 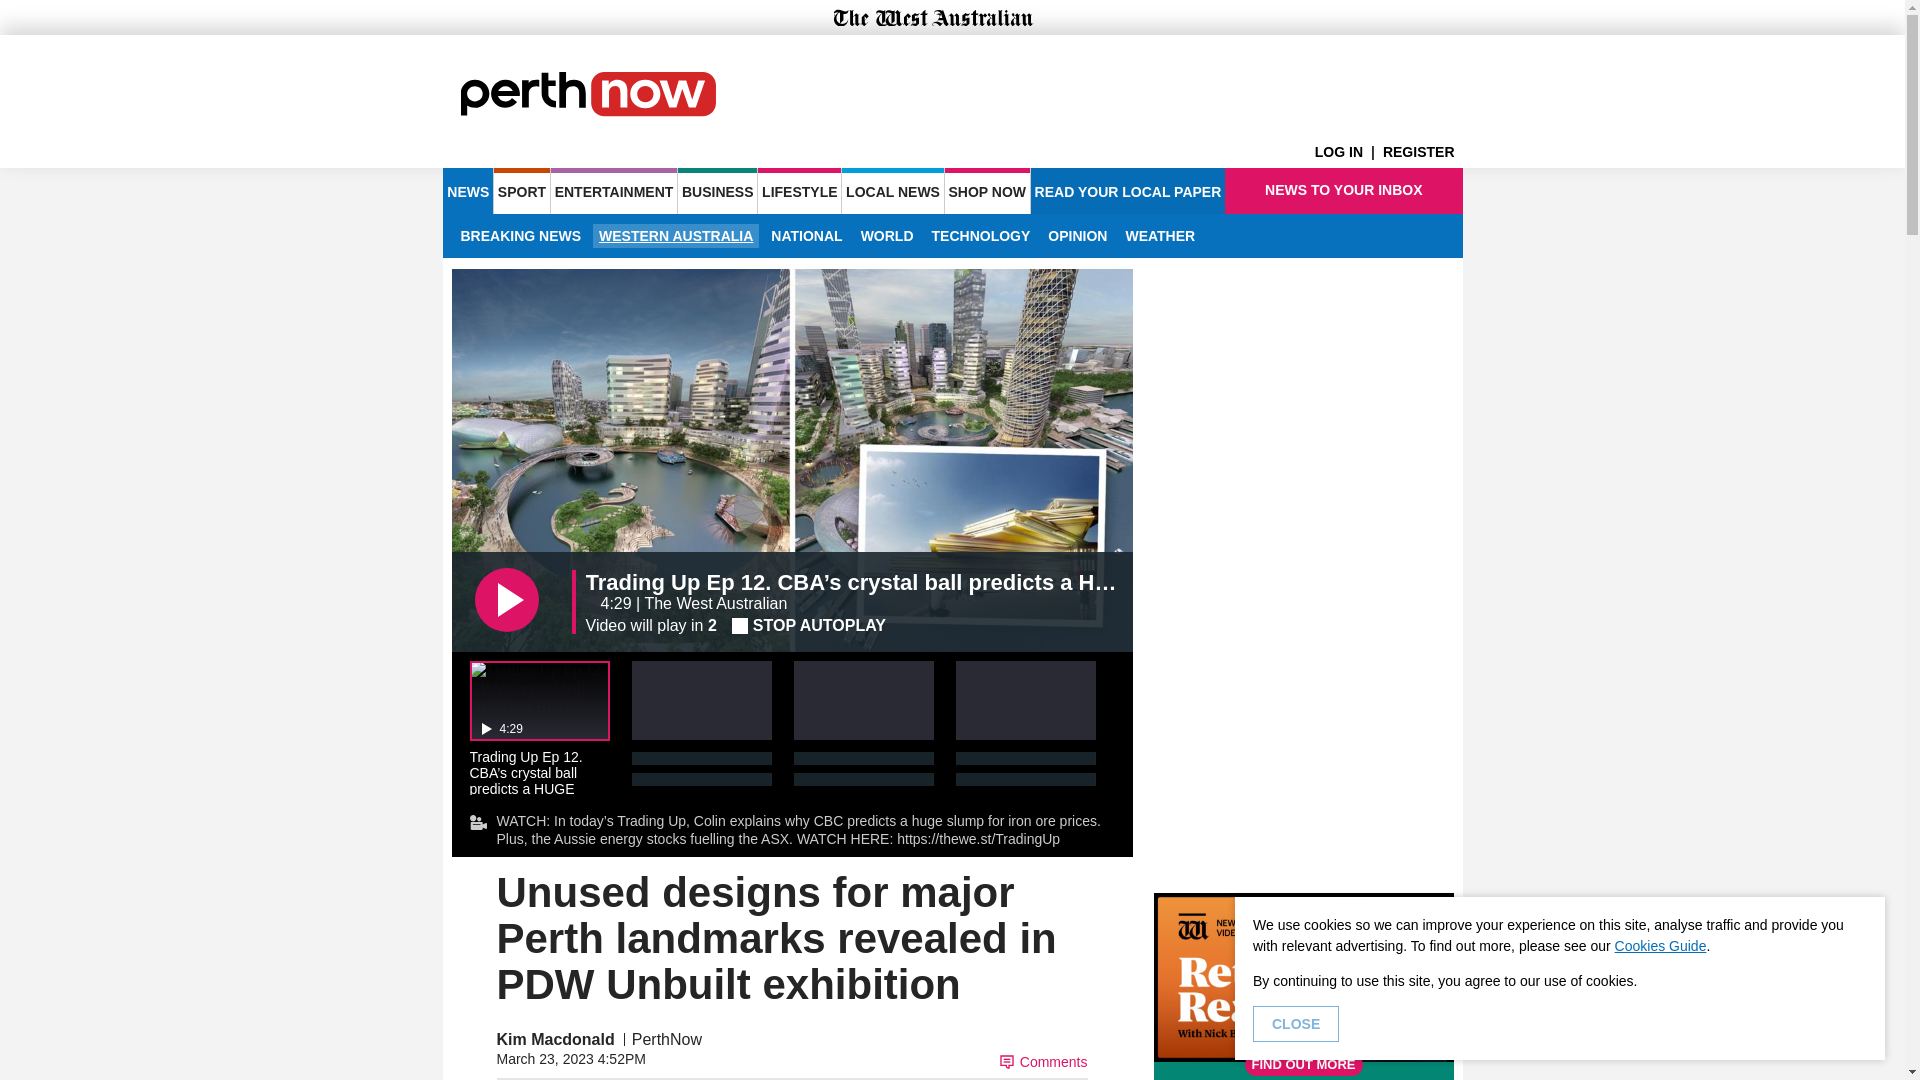 What do you see at coordinates (614, 190) in the screenshot?
I see `ENTERTAINMENT` at bounding box center [614, 190].